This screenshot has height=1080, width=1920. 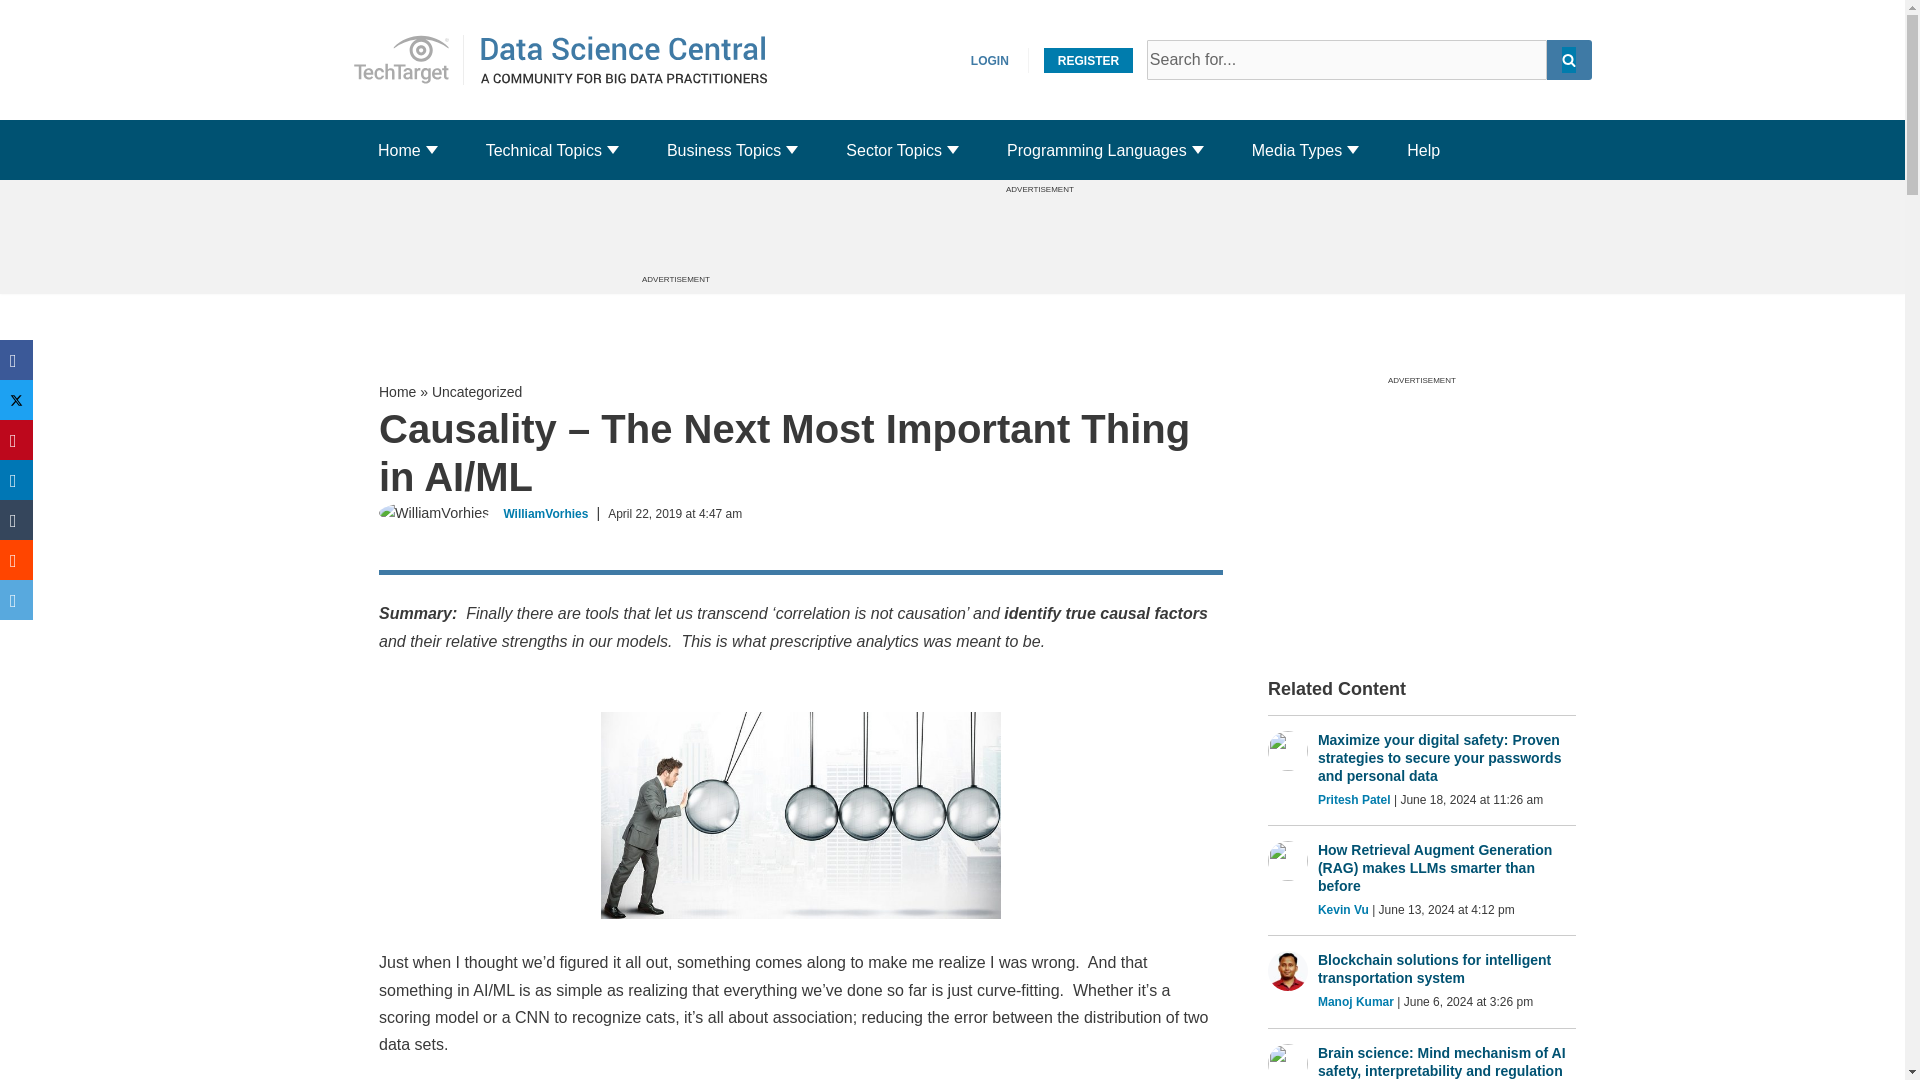 What do you see at coordinates (408, 60) in the screenshot?
I see `Skip to content` at bounding box center [408, 60].